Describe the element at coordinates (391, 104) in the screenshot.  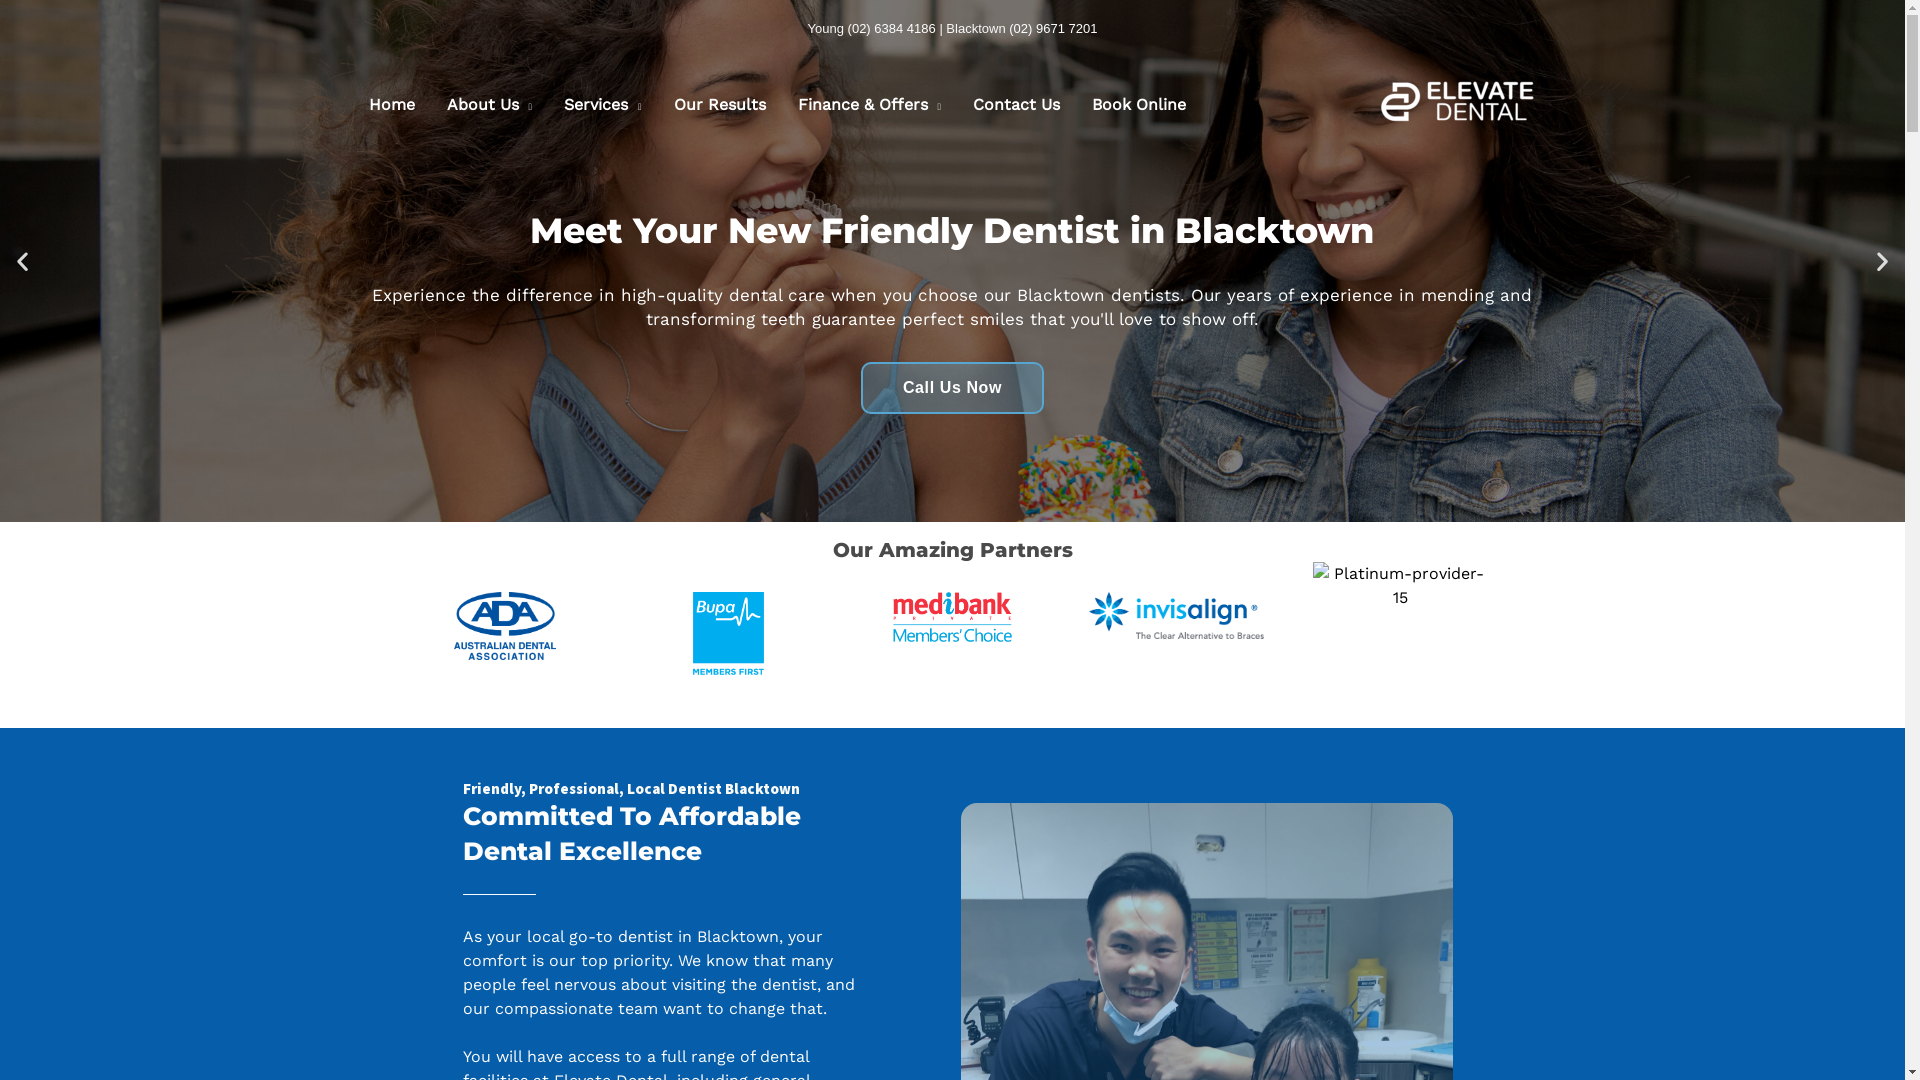
I see `Home` at that location.